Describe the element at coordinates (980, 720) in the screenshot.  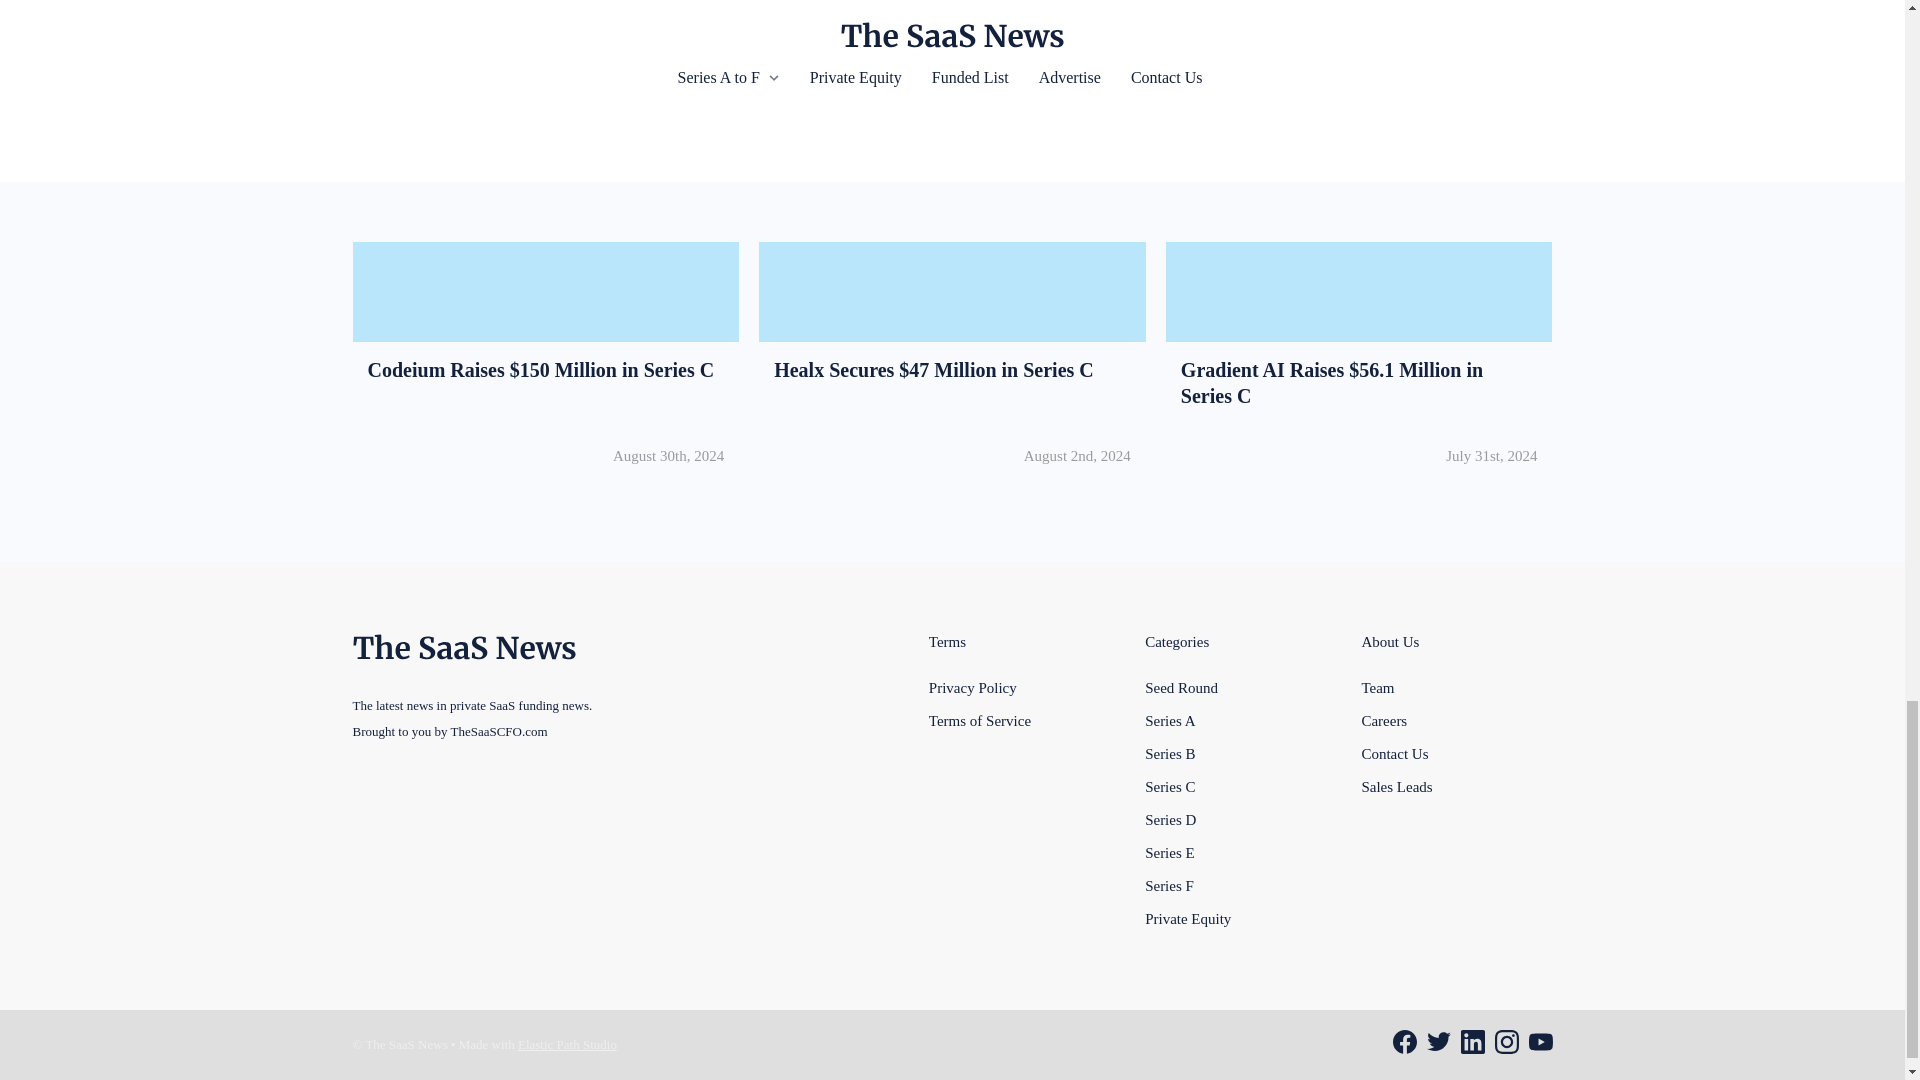
I see `Terms of Service` at that location.